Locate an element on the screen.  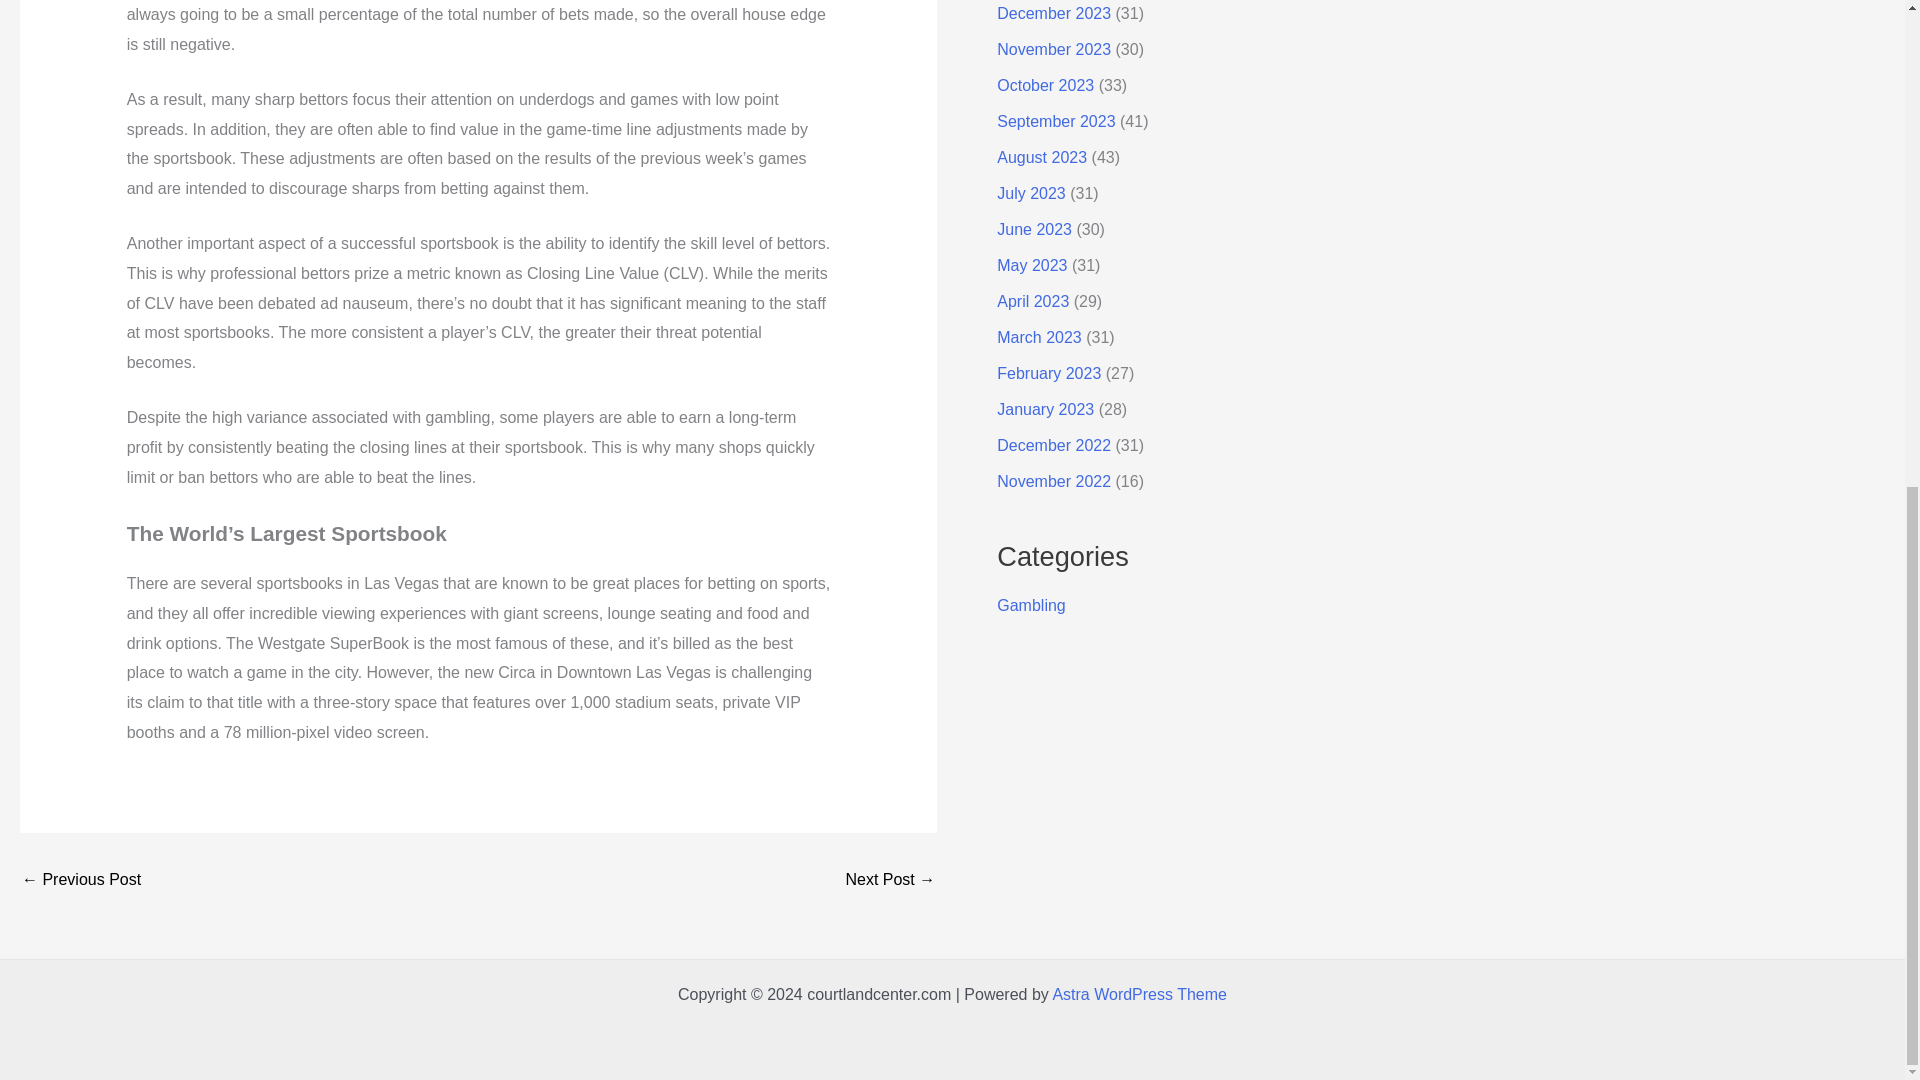
April 2023 is located at coordinates (1032, 300).